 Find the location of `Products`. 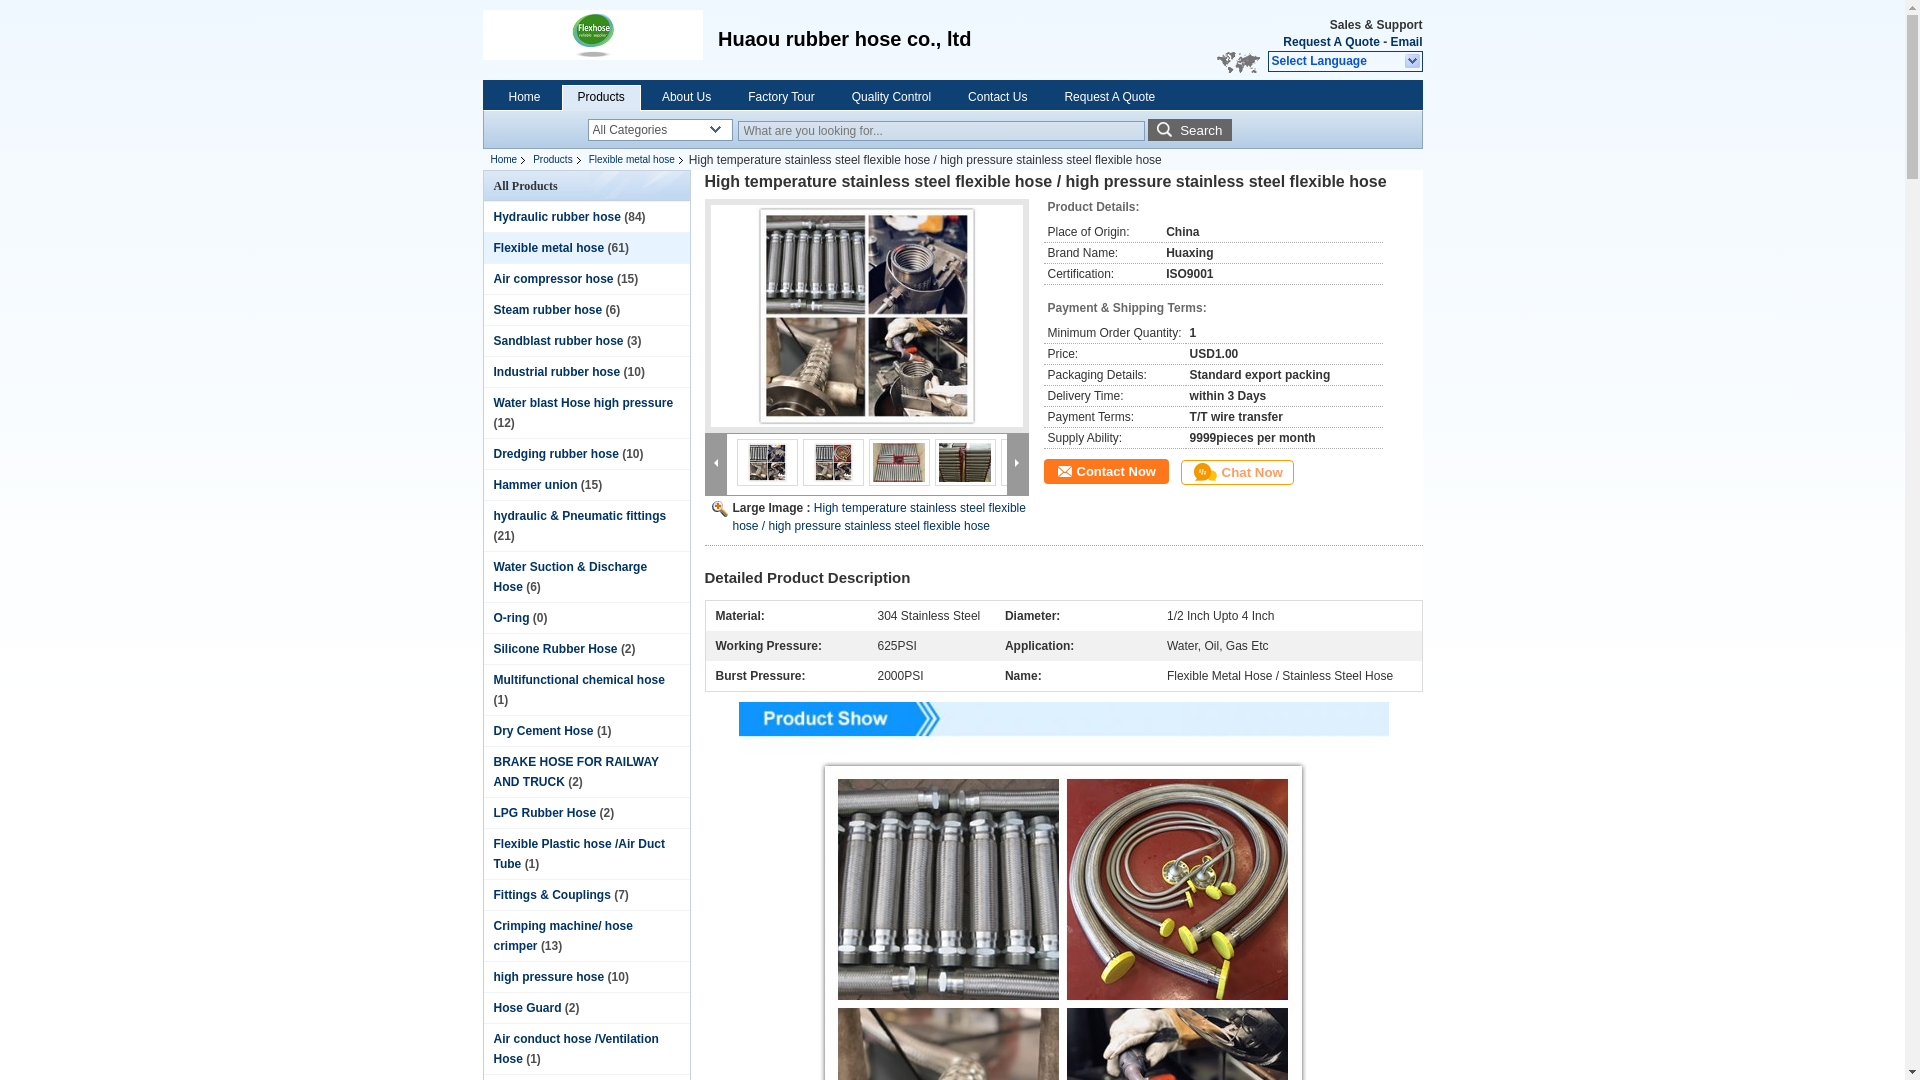

Products is located at coordinates (600, 96).